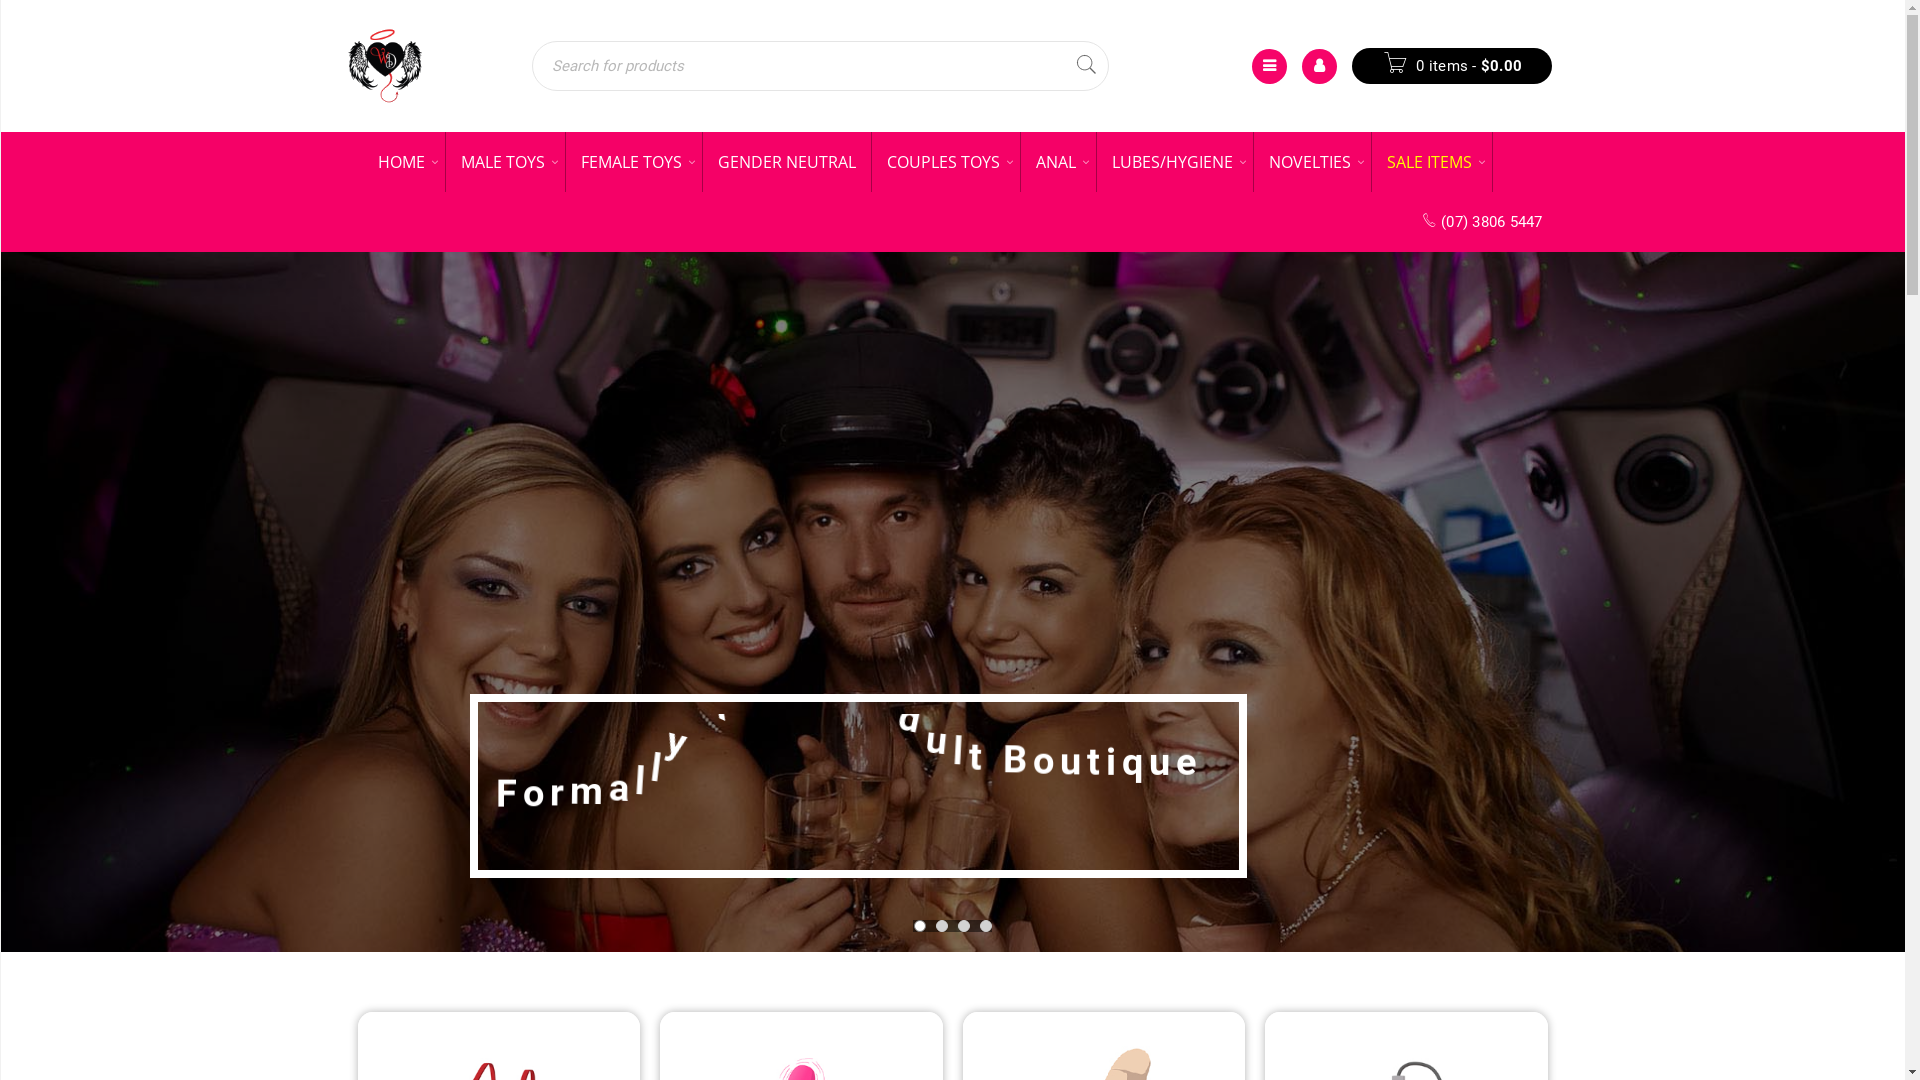 This screenshot has height=1080, width=1920. I want to click on FEMALE TOYS, so click(634, 162).